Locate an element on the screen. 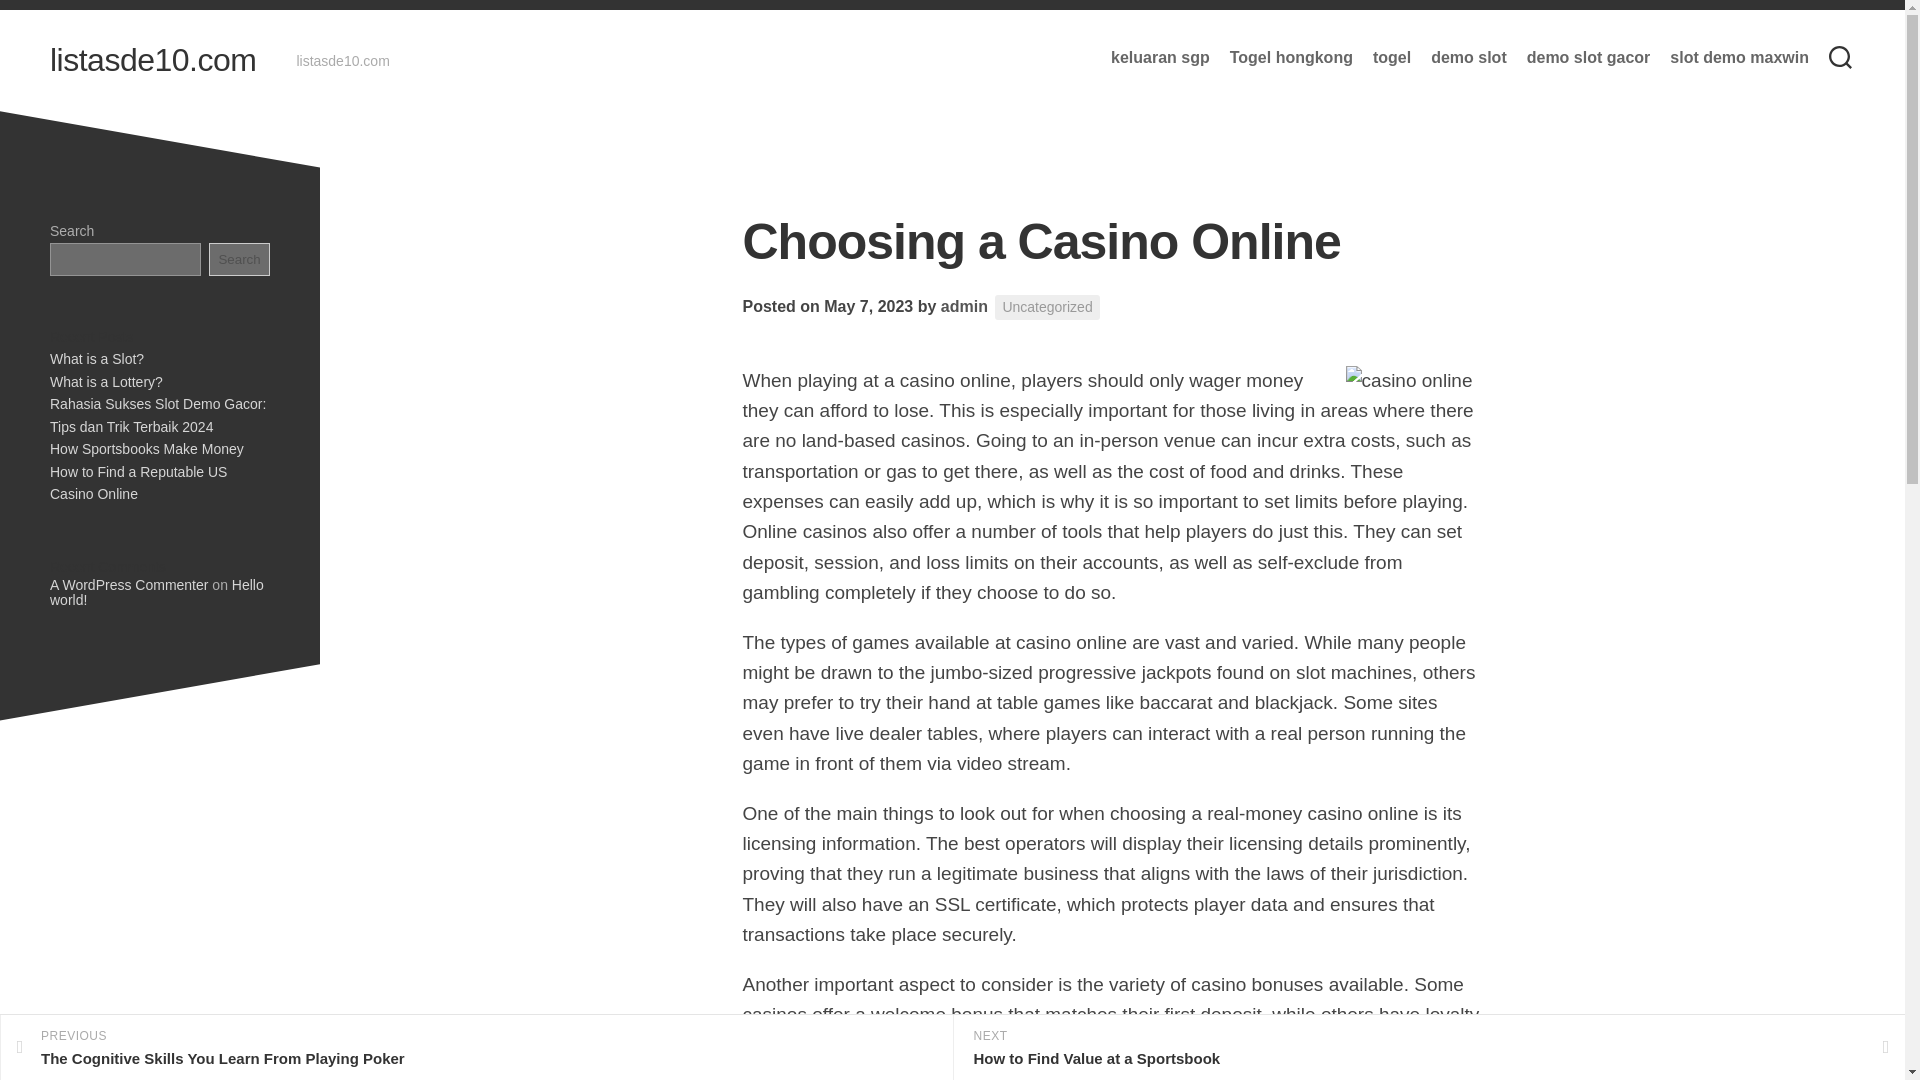 The width and height of the screenshot is (1920, 1080). Posts by admin is located at coordinates (964, 306).